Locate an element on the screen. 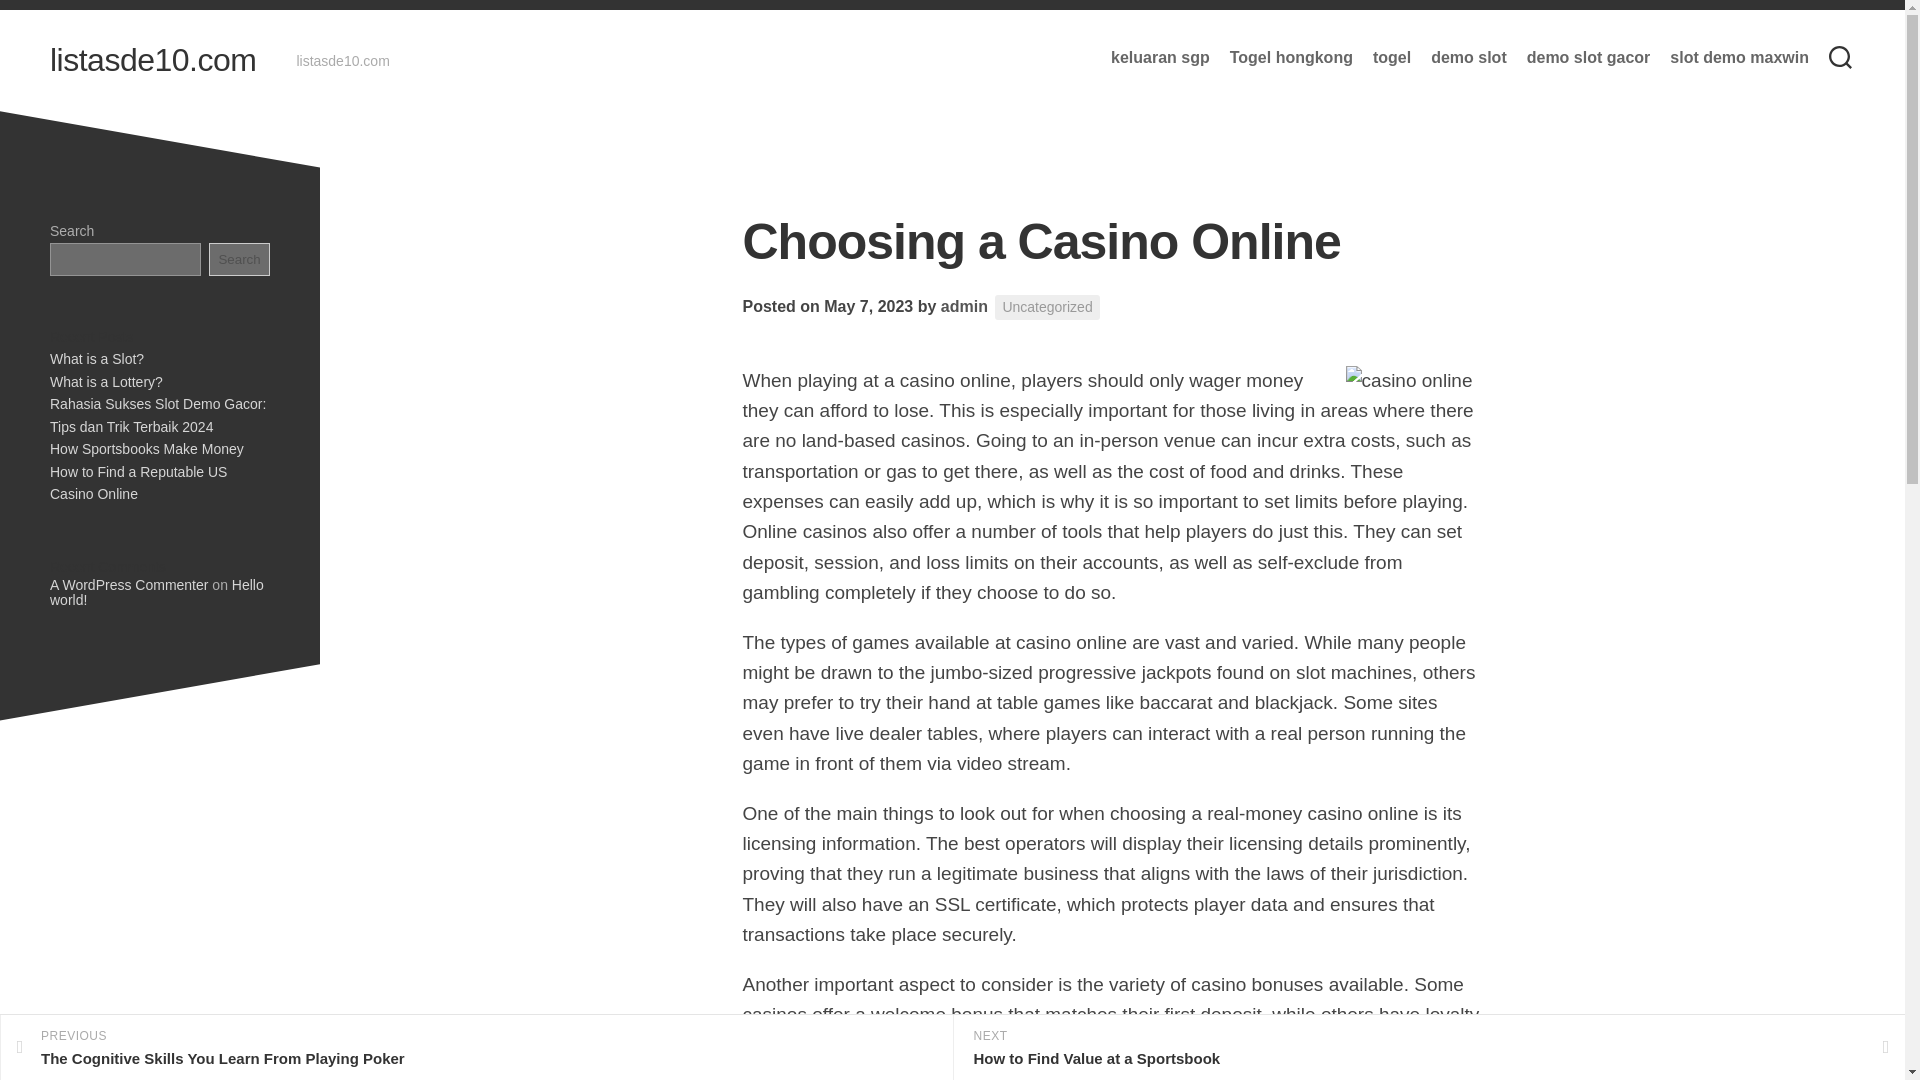 The width and height of the screenshot is (1920, 1080). Posts by admin is located at coordinates (964, 306).